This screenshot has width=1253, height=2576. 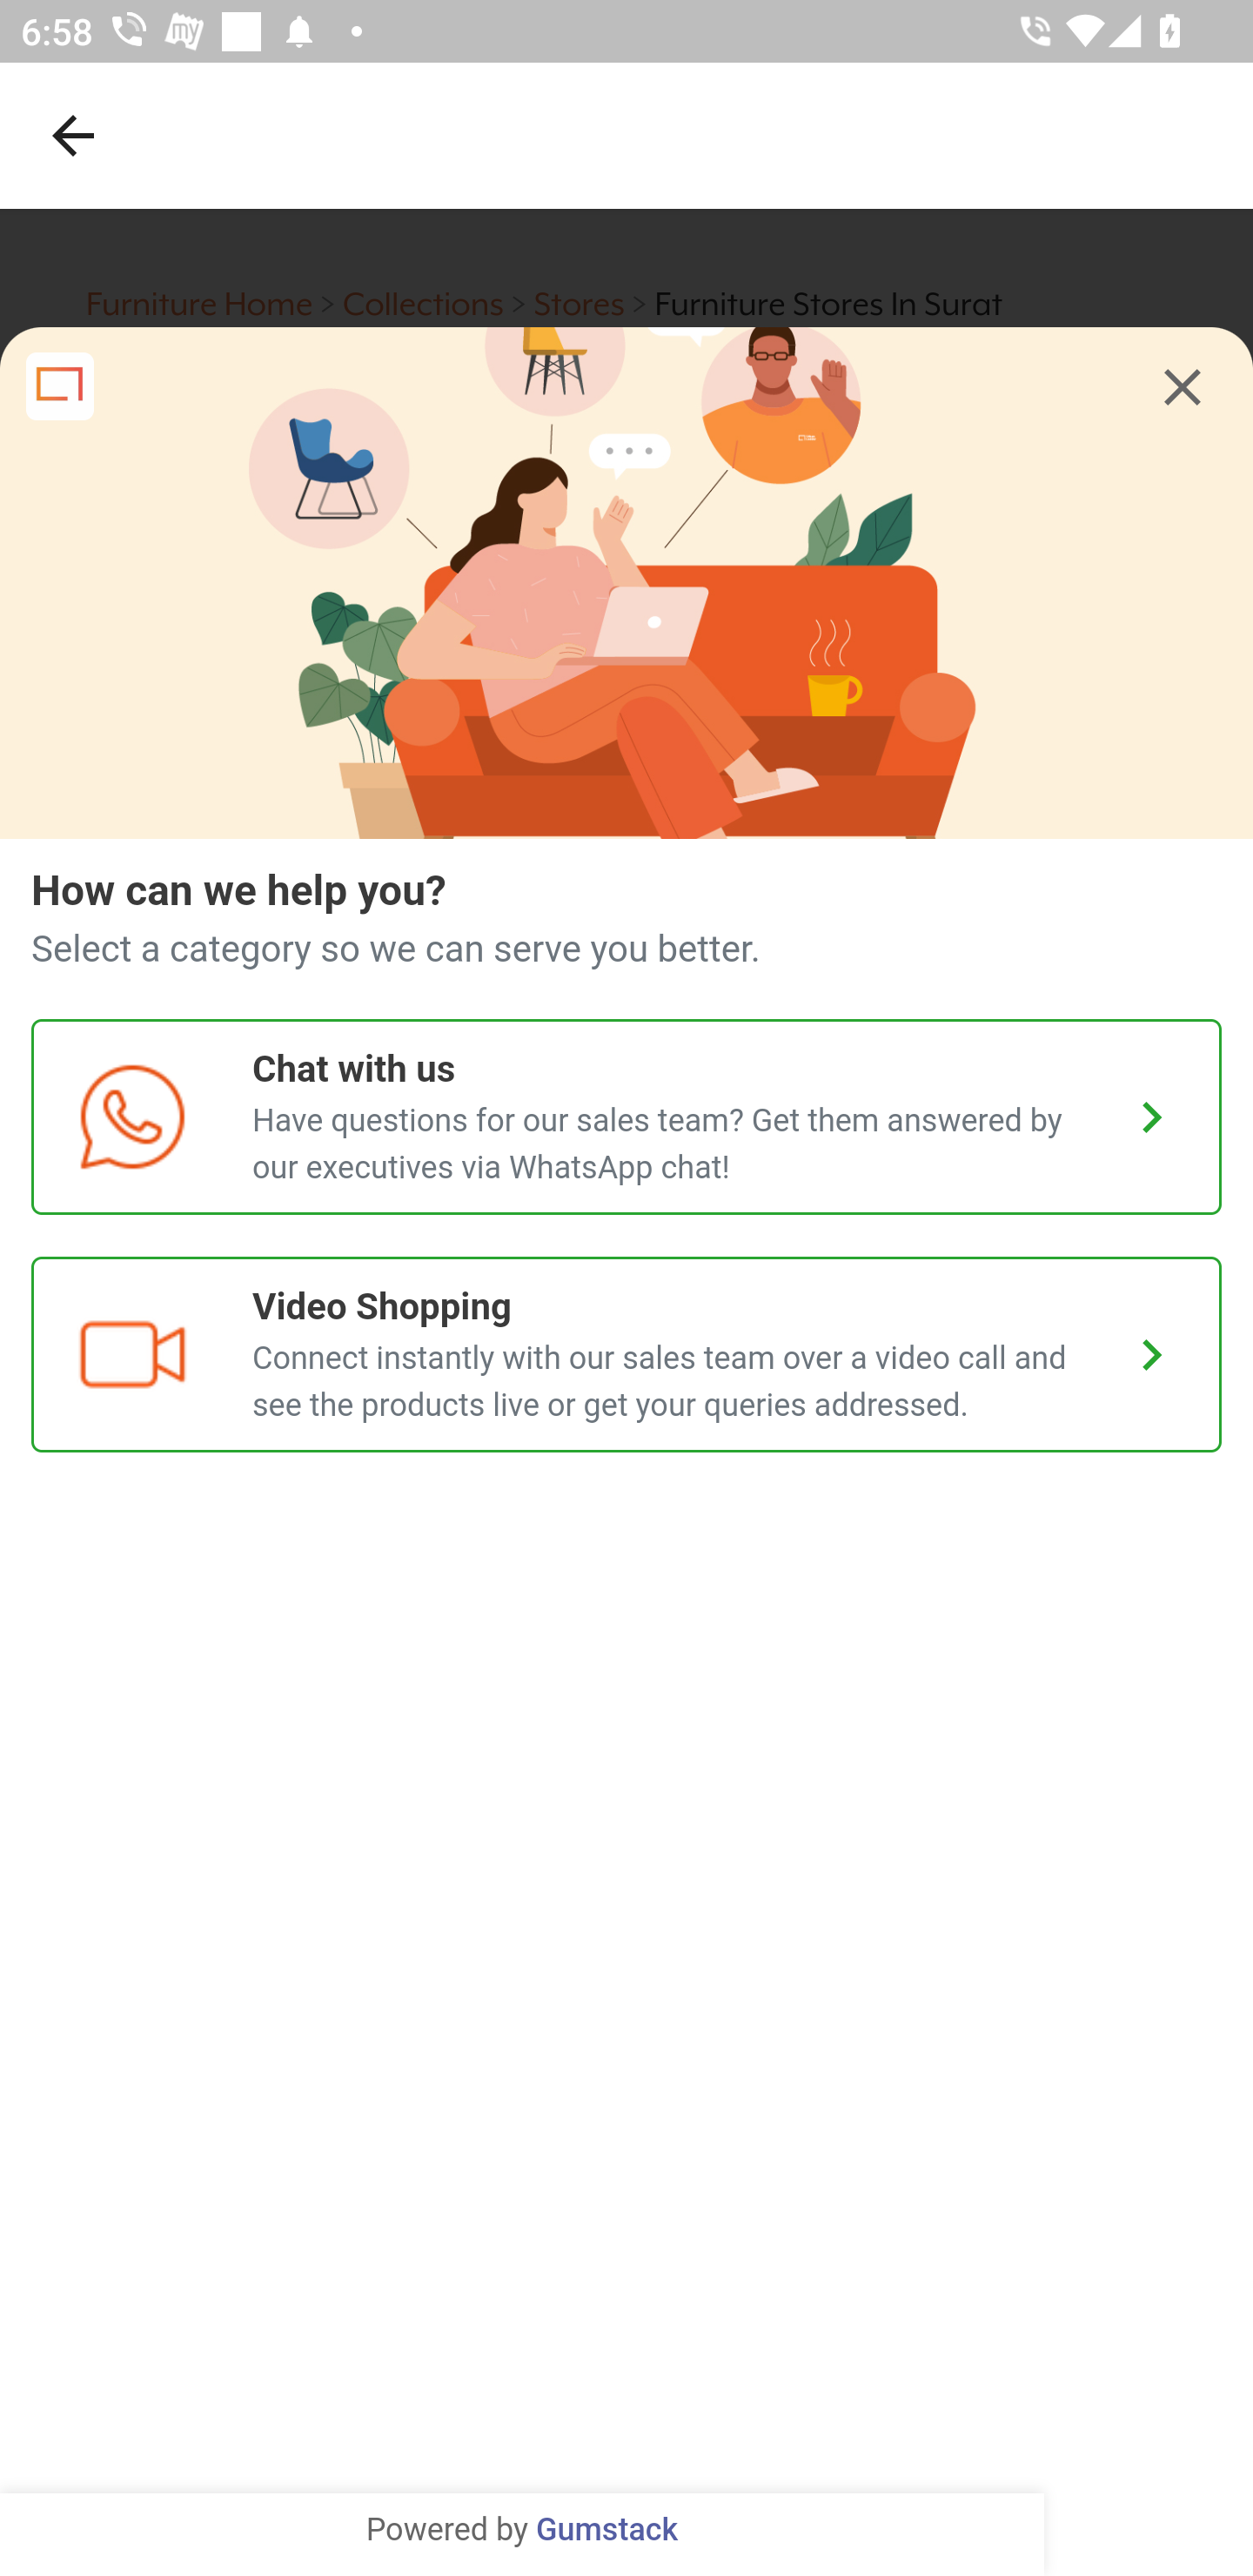 I want to click on Navigate up, so click(x=73, y=135).